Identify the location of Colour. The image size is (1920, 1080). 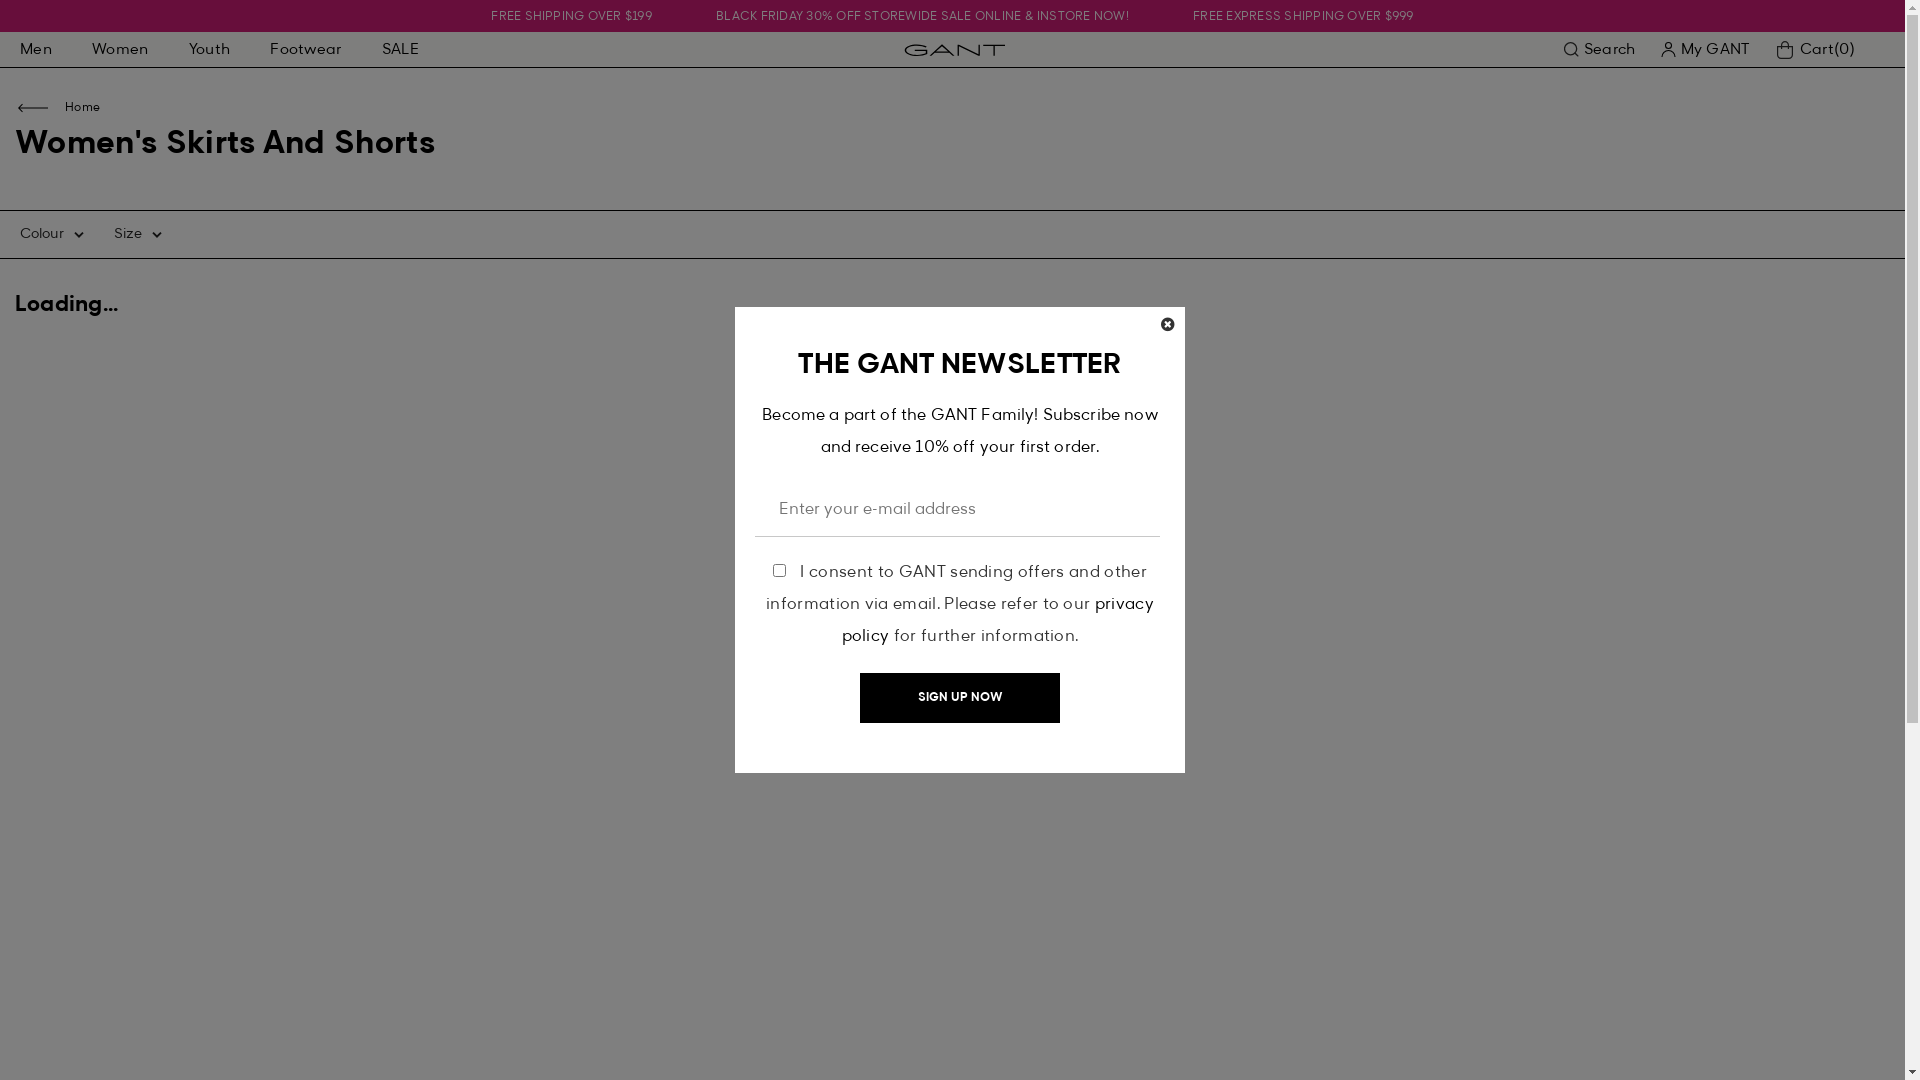
(52, 234).